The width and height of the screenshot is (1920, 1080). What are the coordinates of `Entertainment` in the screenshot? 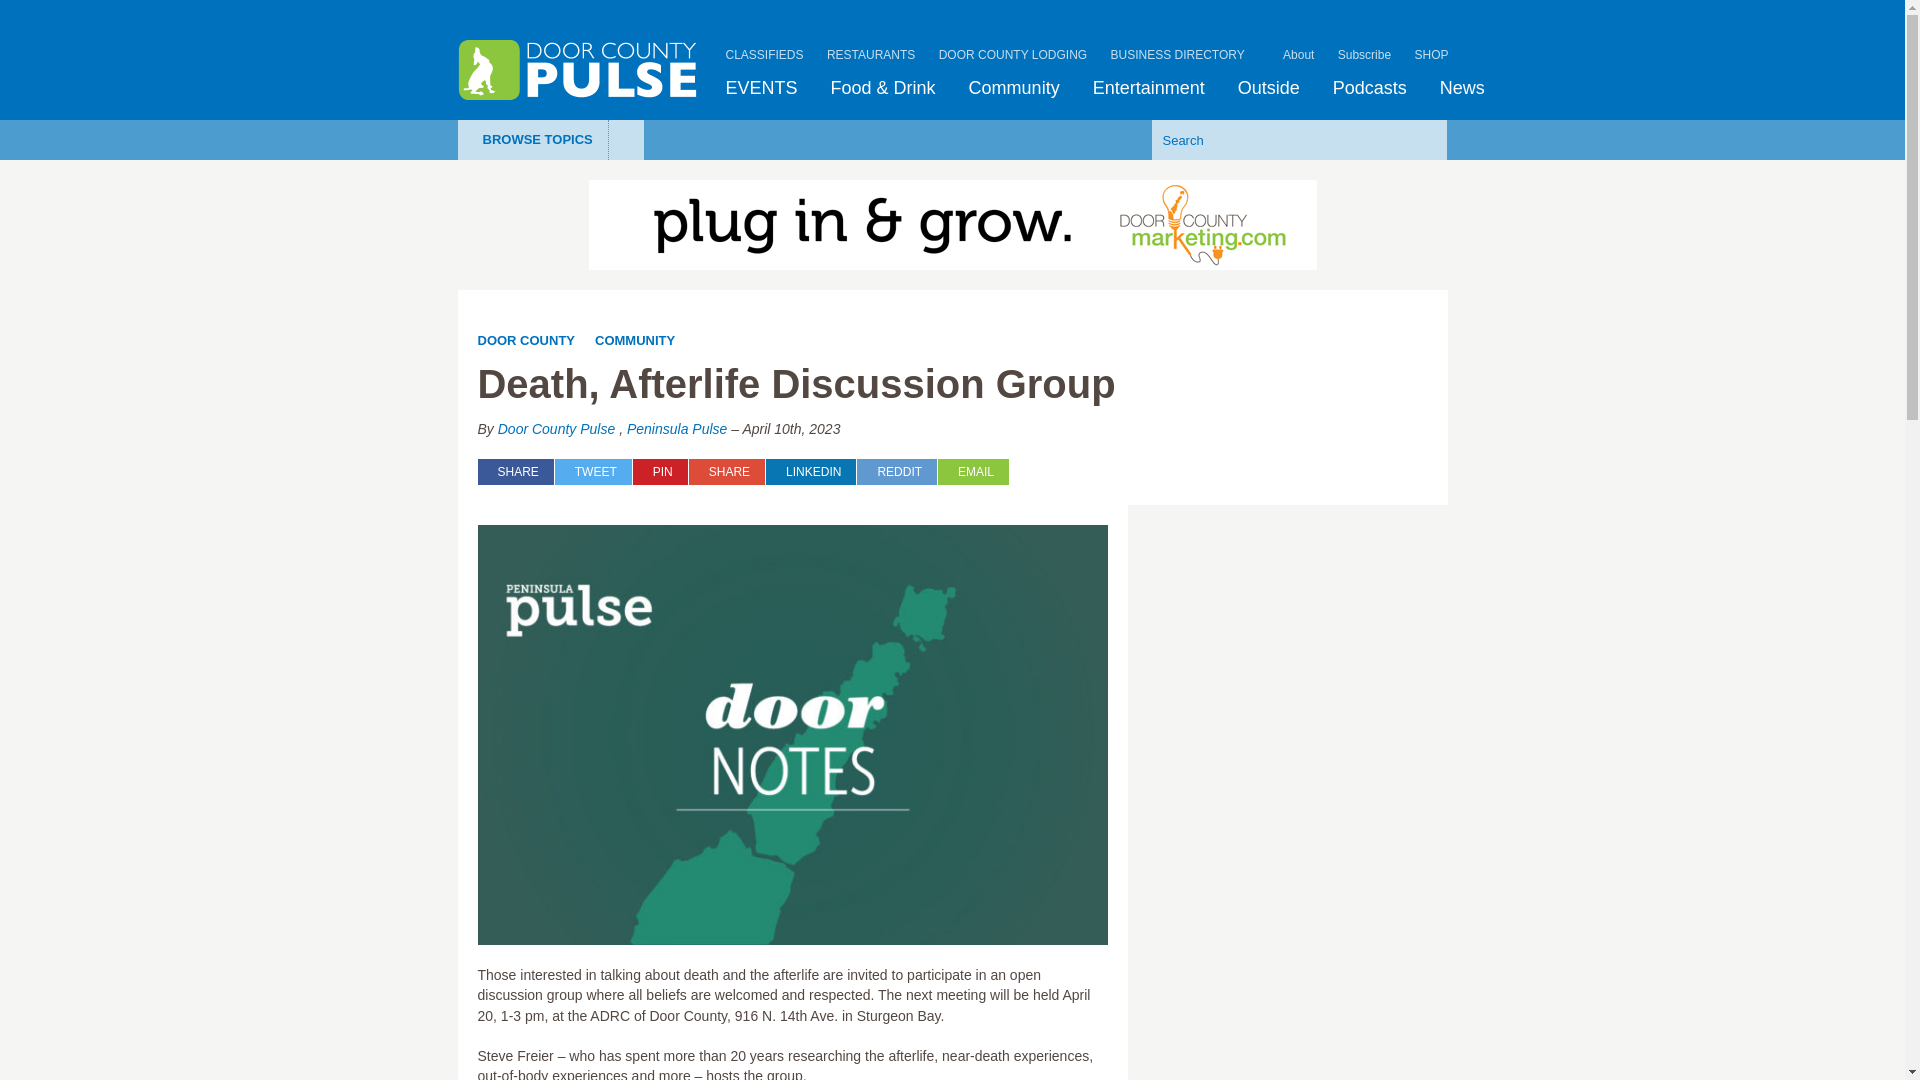 It's located at (1149, 88).